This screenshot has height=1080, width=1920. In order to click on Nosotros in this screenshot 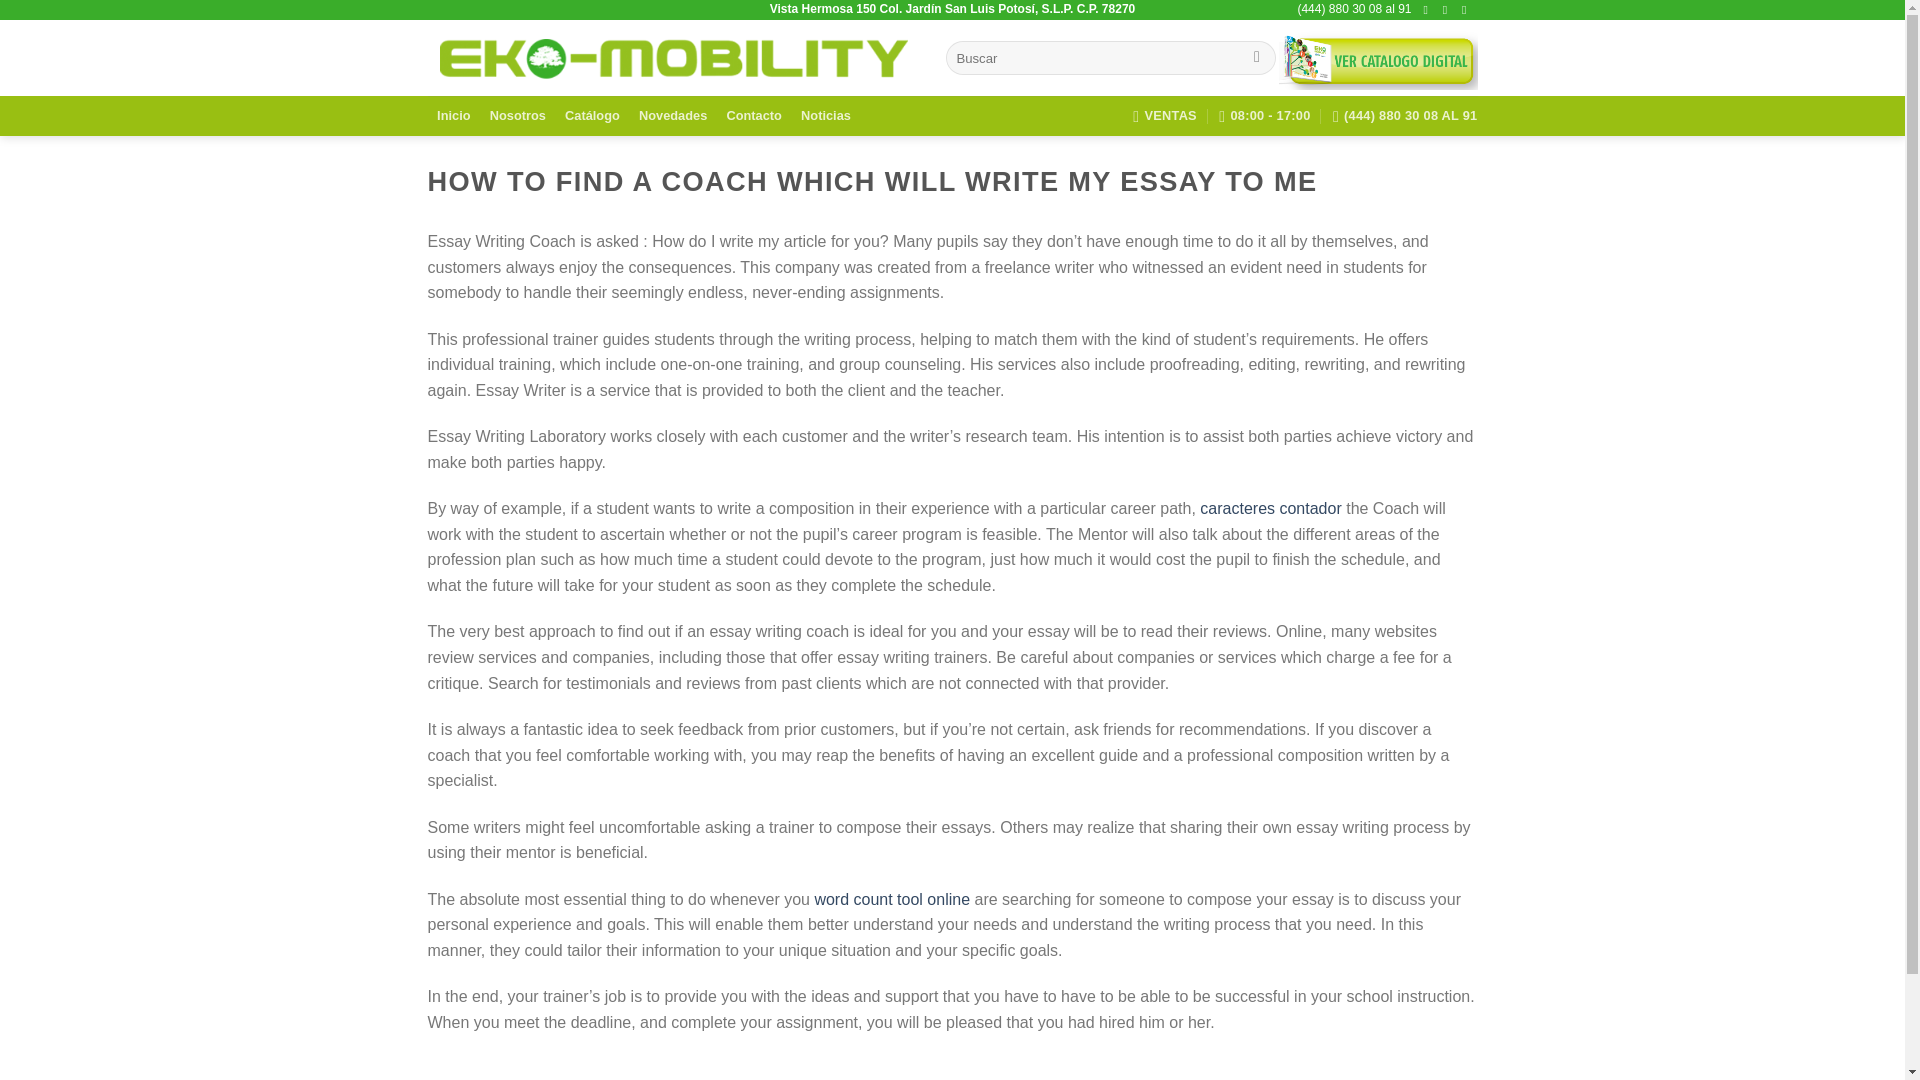, I will do `click(517, 116)`.